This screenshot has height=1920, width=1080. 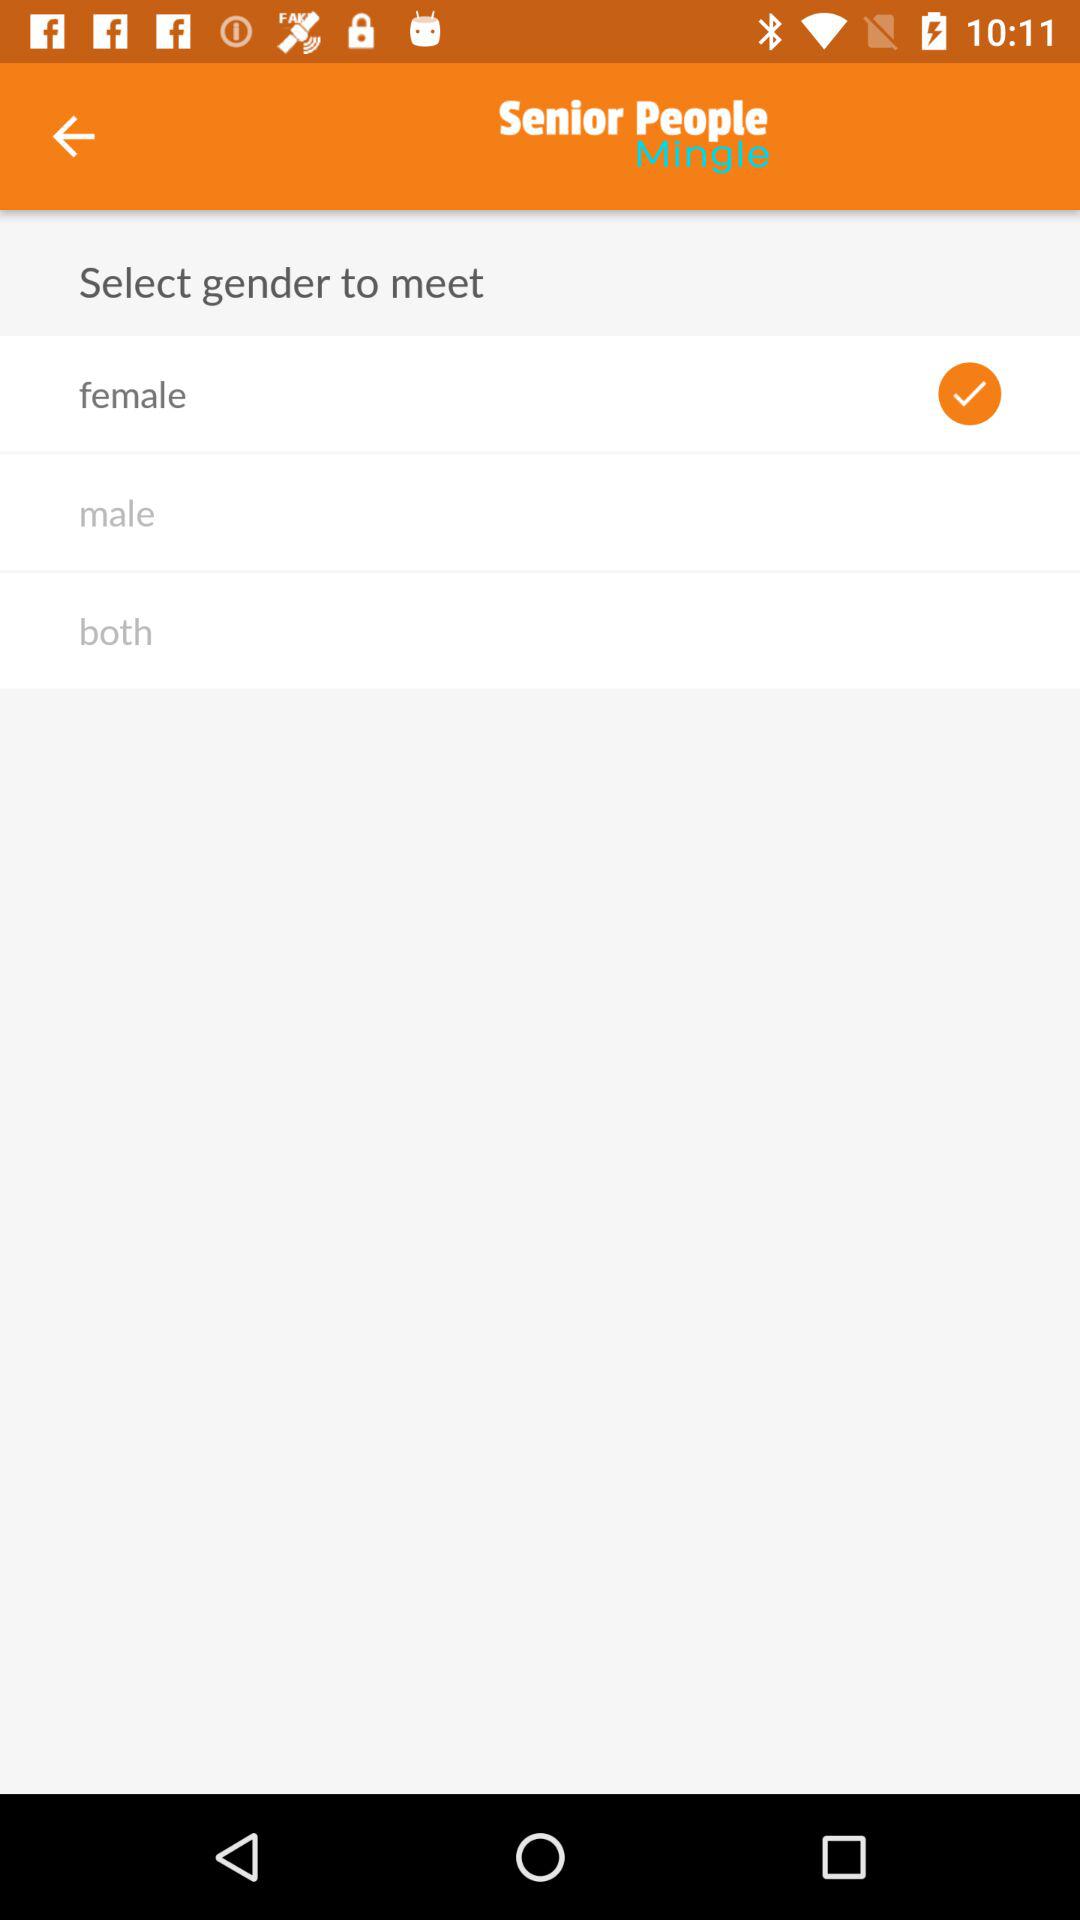 What do you see at coordinates (970, 393) in the screenshot?
I see `click the icon next to female` at bounding box center [970, 393].